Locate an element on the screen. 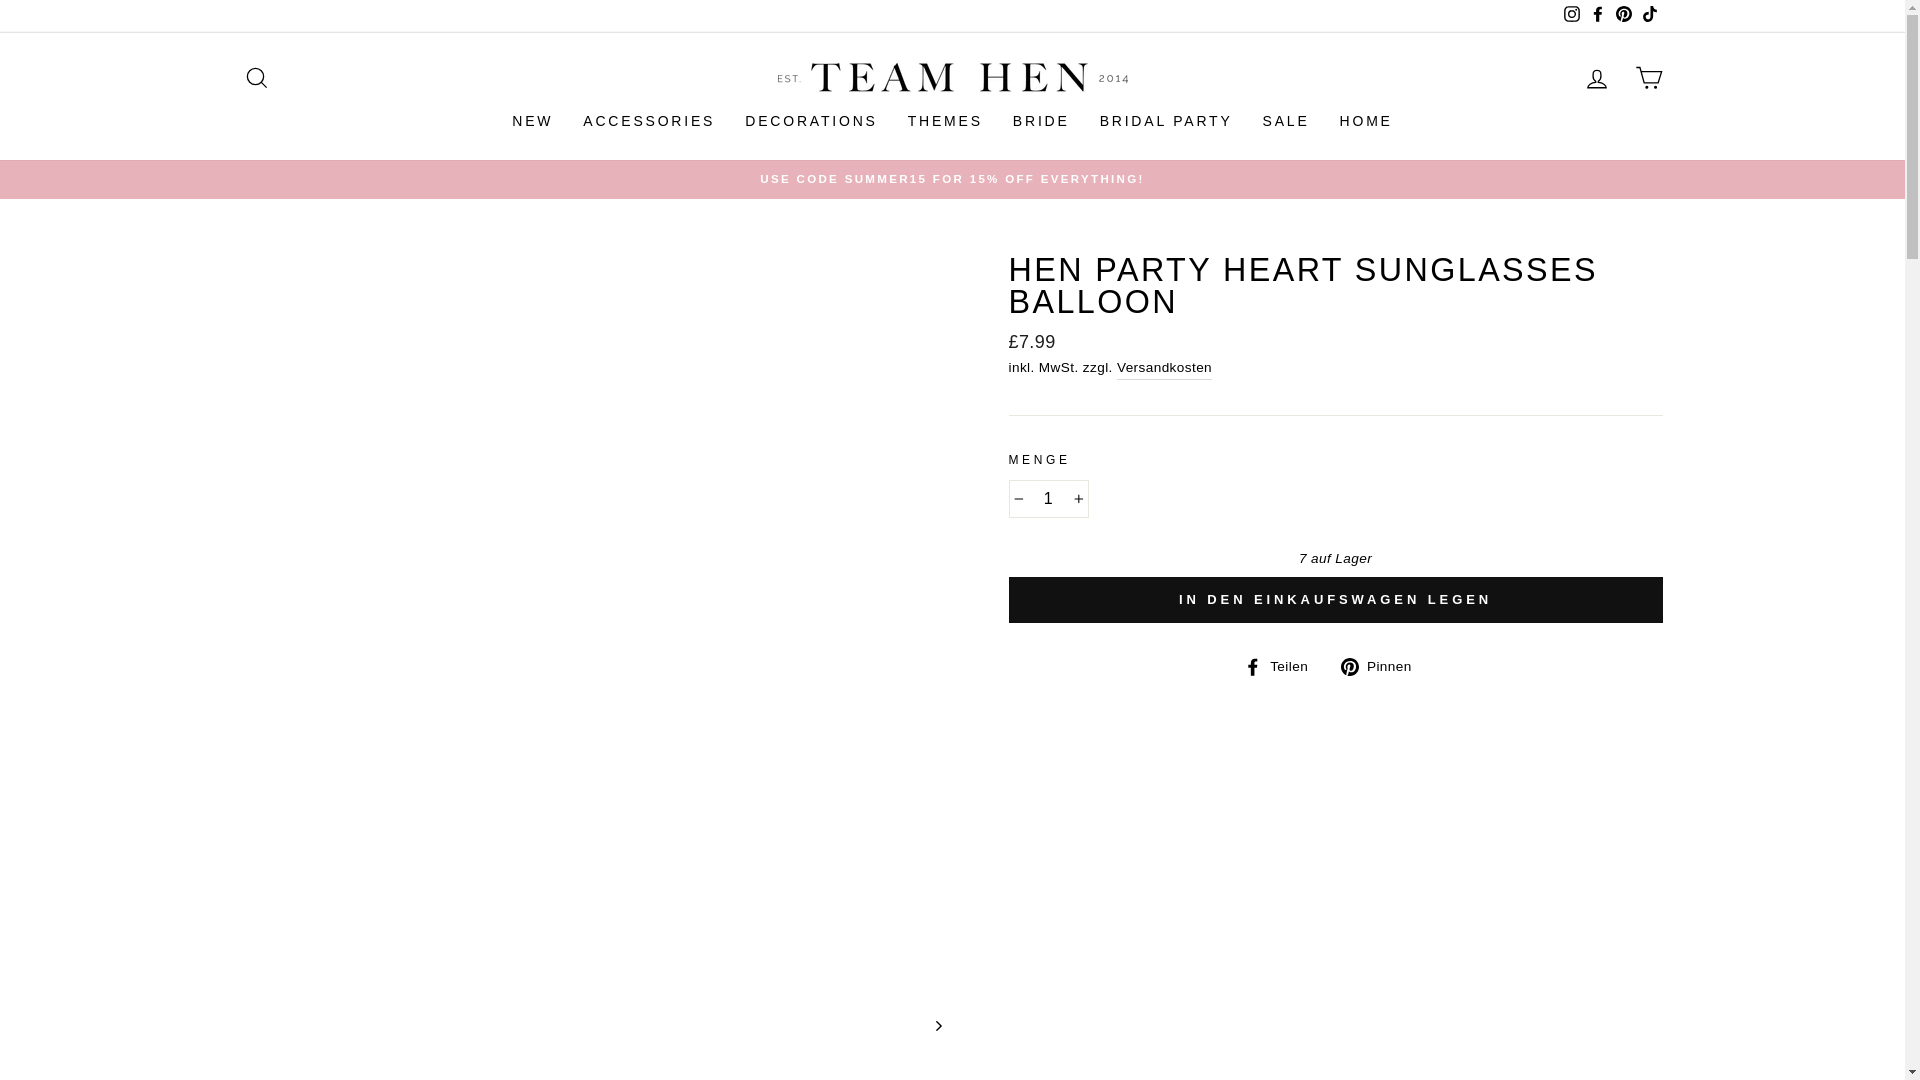 The image size is (1920, 1080). Auf Pinterest pinnen is located at coordinates (1383, 666).